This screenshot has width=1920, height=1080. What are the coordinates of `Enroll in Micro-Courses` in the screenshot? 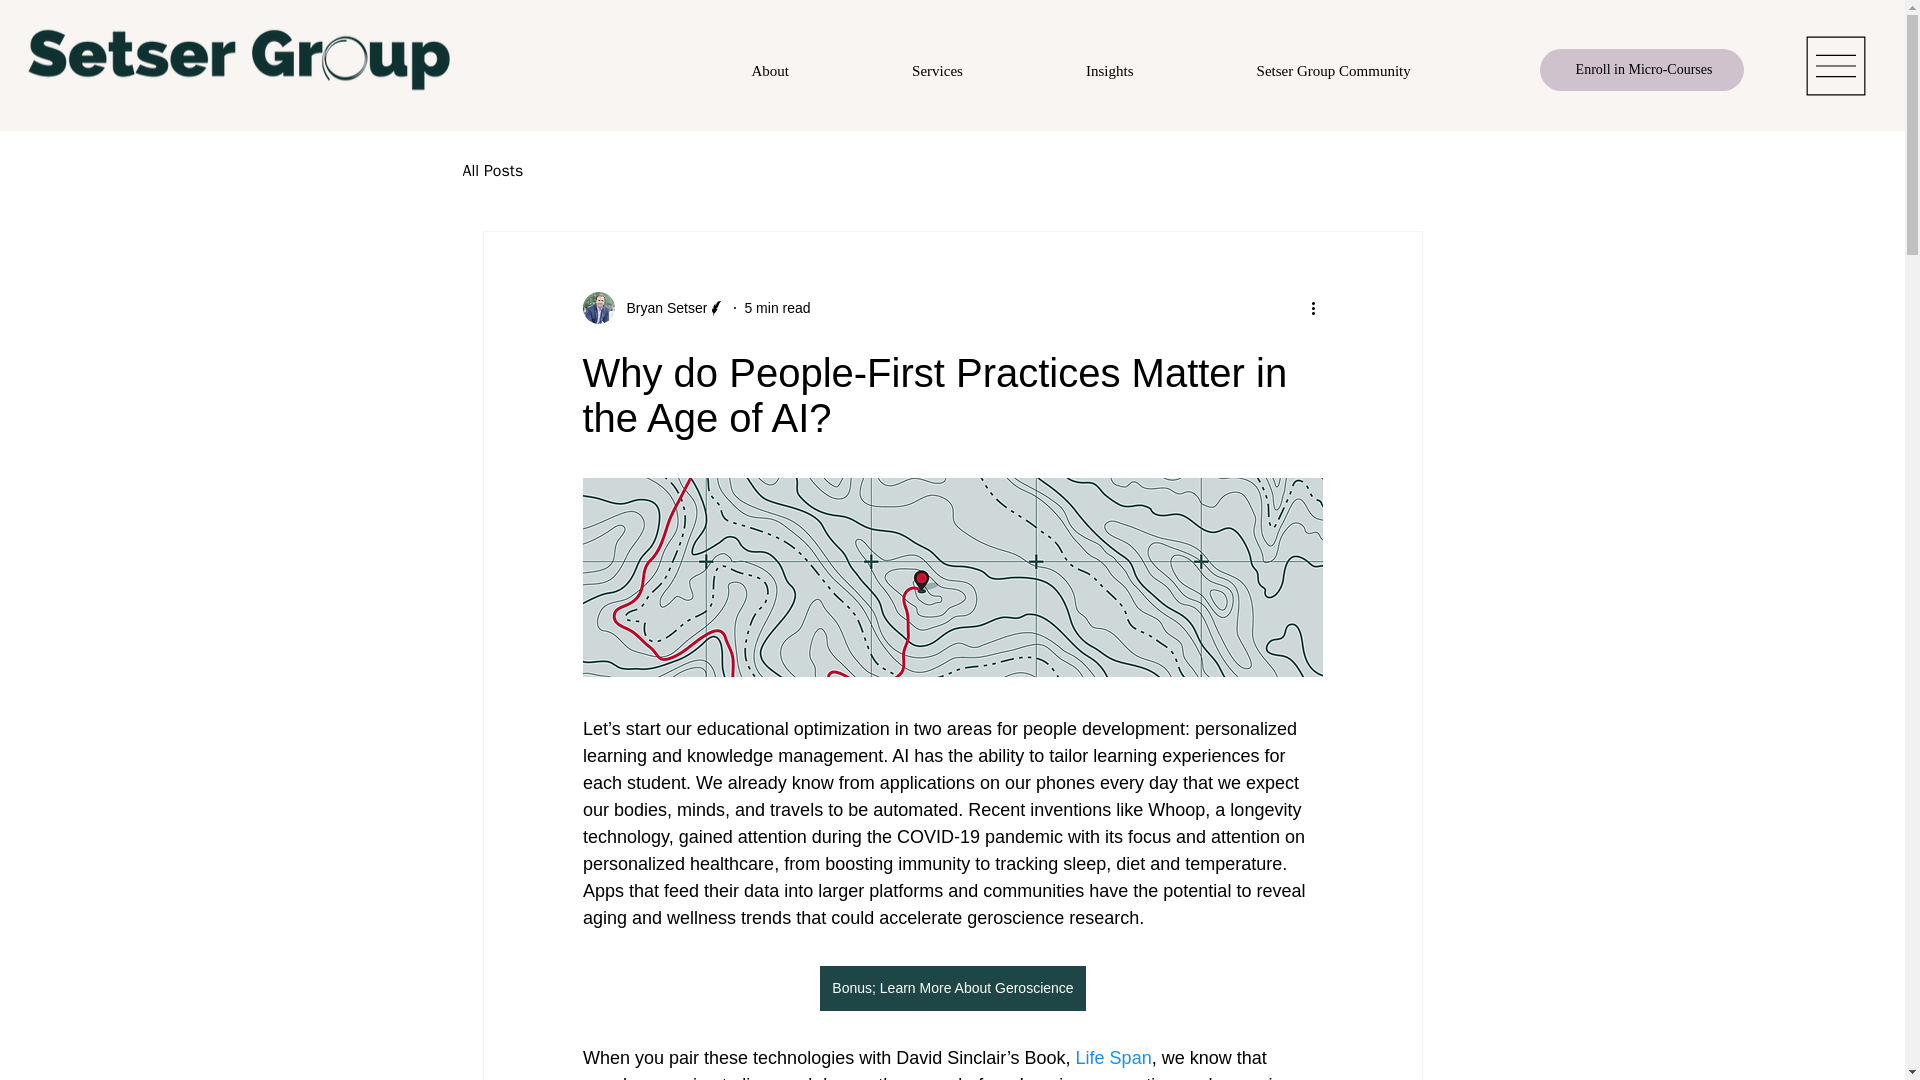 It's located at (1641, 69).